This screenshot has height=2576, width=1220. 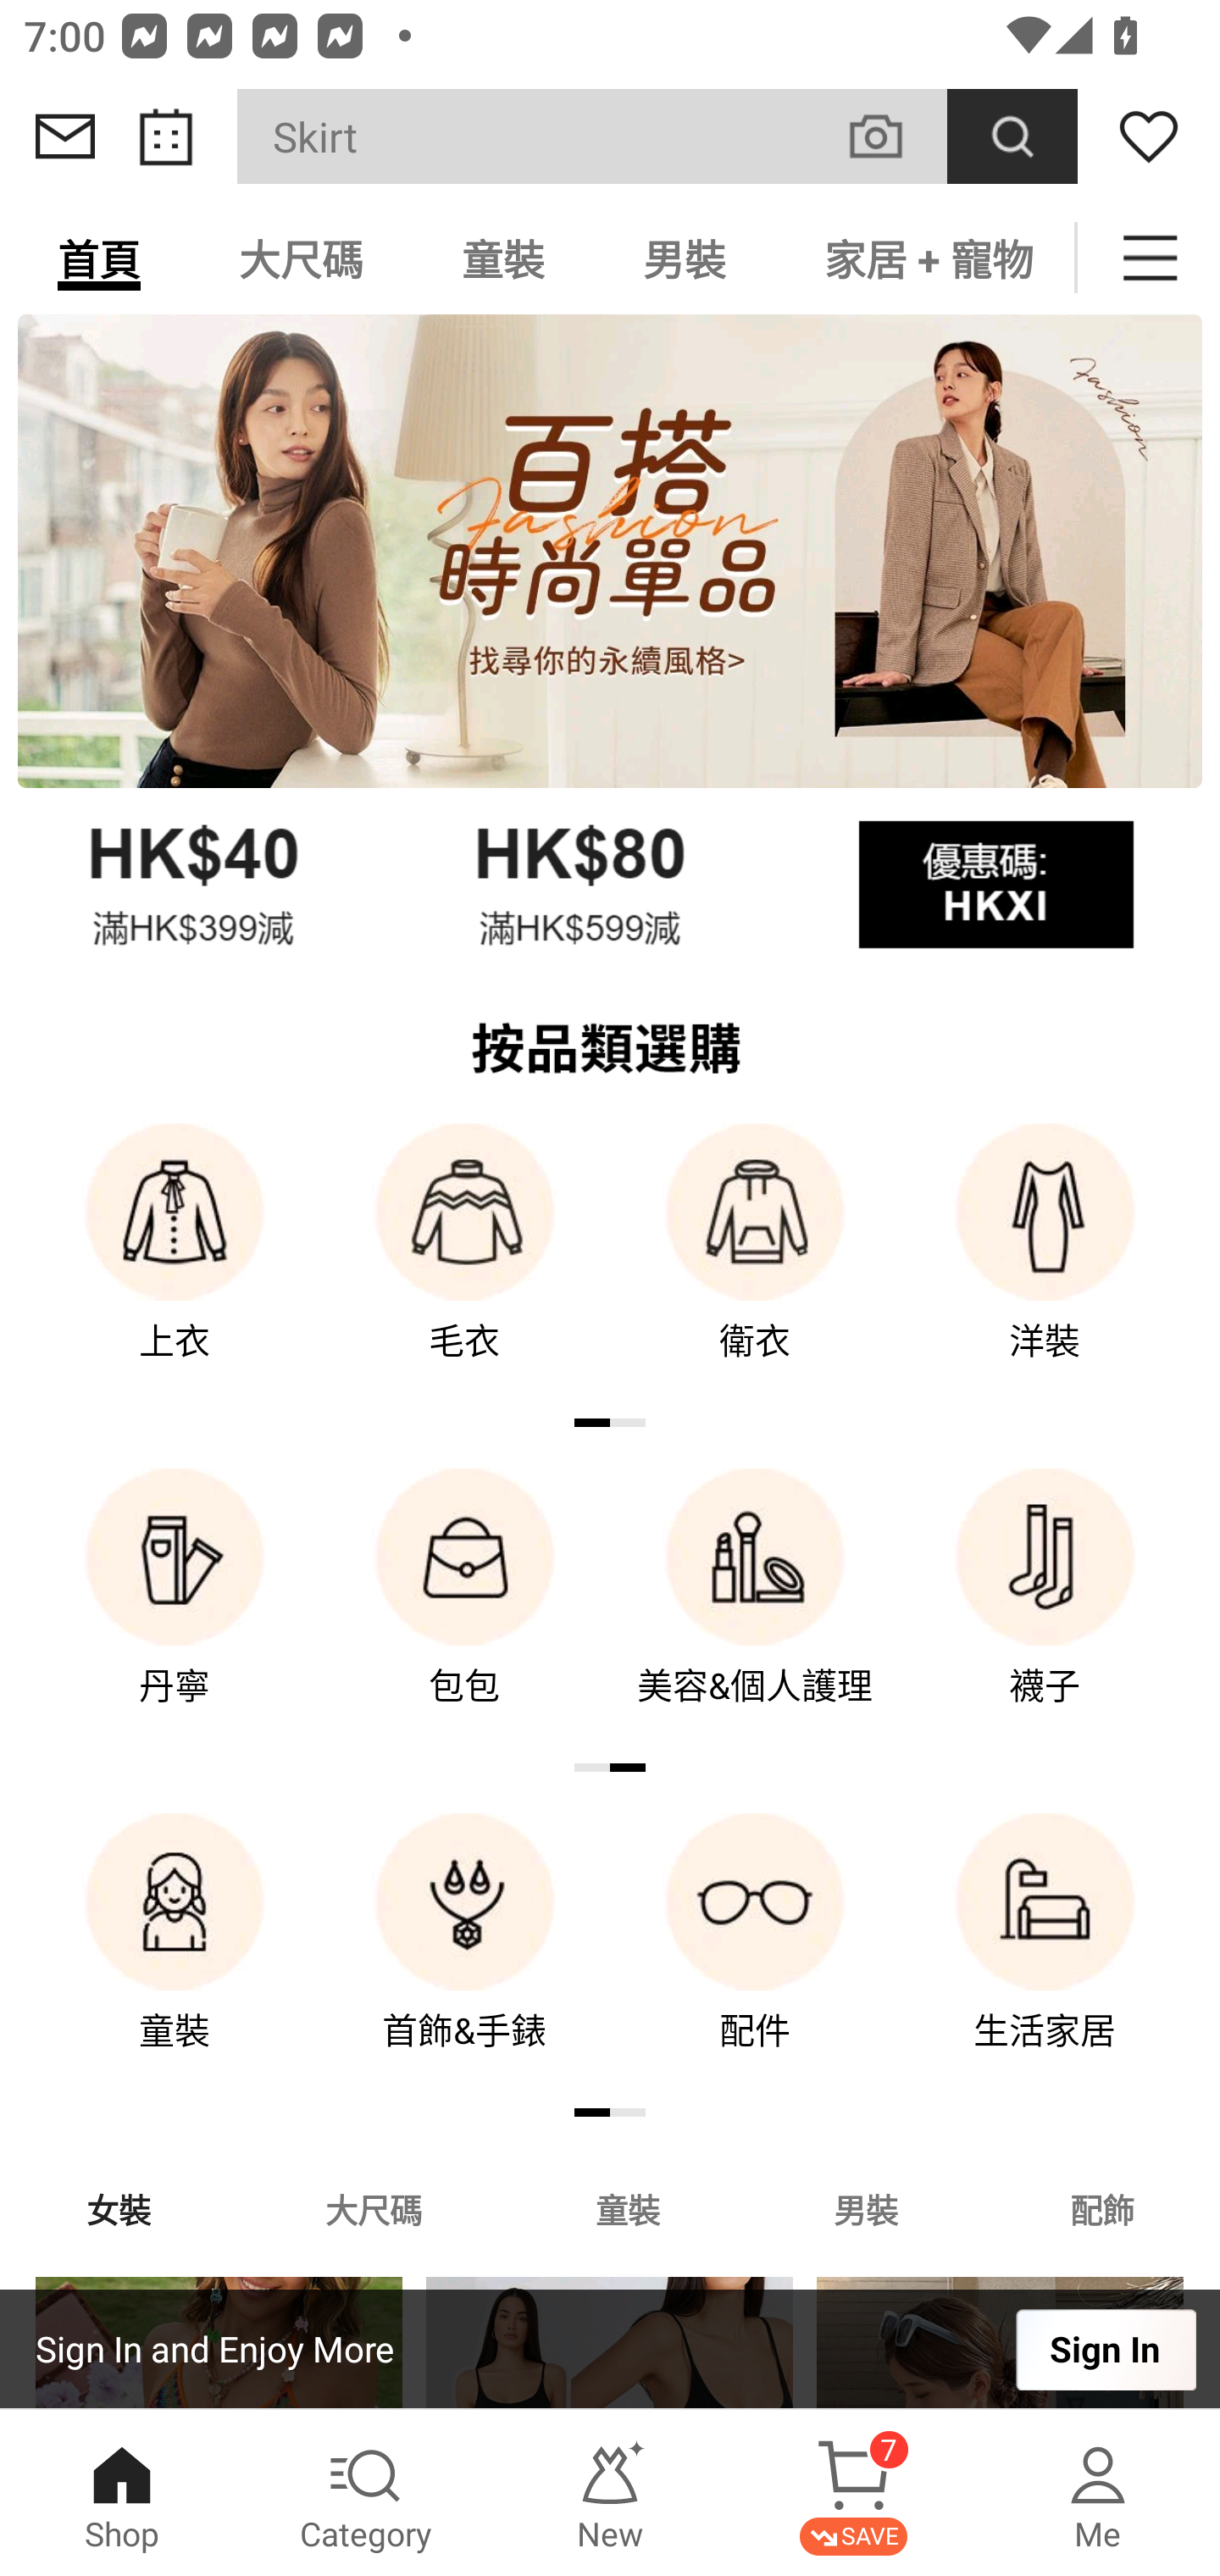 What do you see at coordinates (1045, 1264) in the screenshot?
I see `洋裝` at bounding box center [1045, 1264].